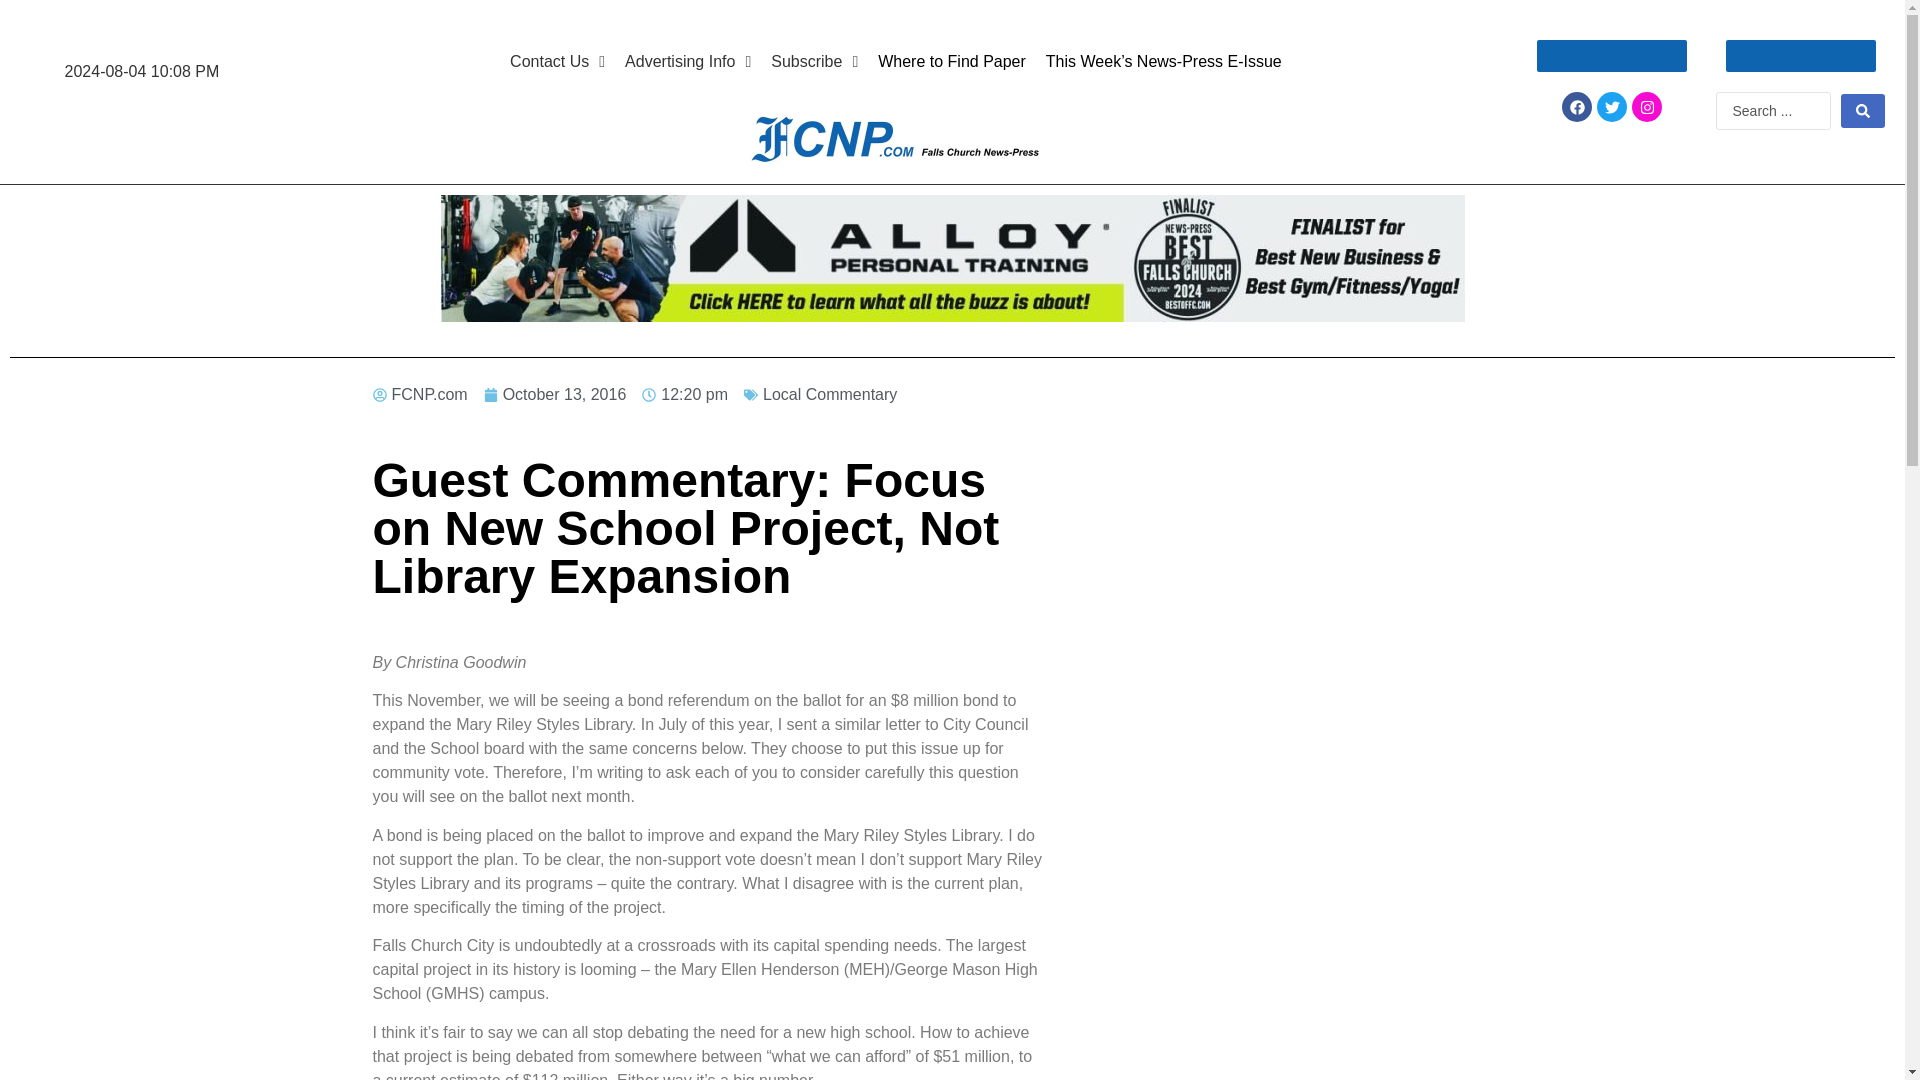  Describe the element at coordinates (952, 62) in the screenshot. I see `Where to Find Paper` at that location.